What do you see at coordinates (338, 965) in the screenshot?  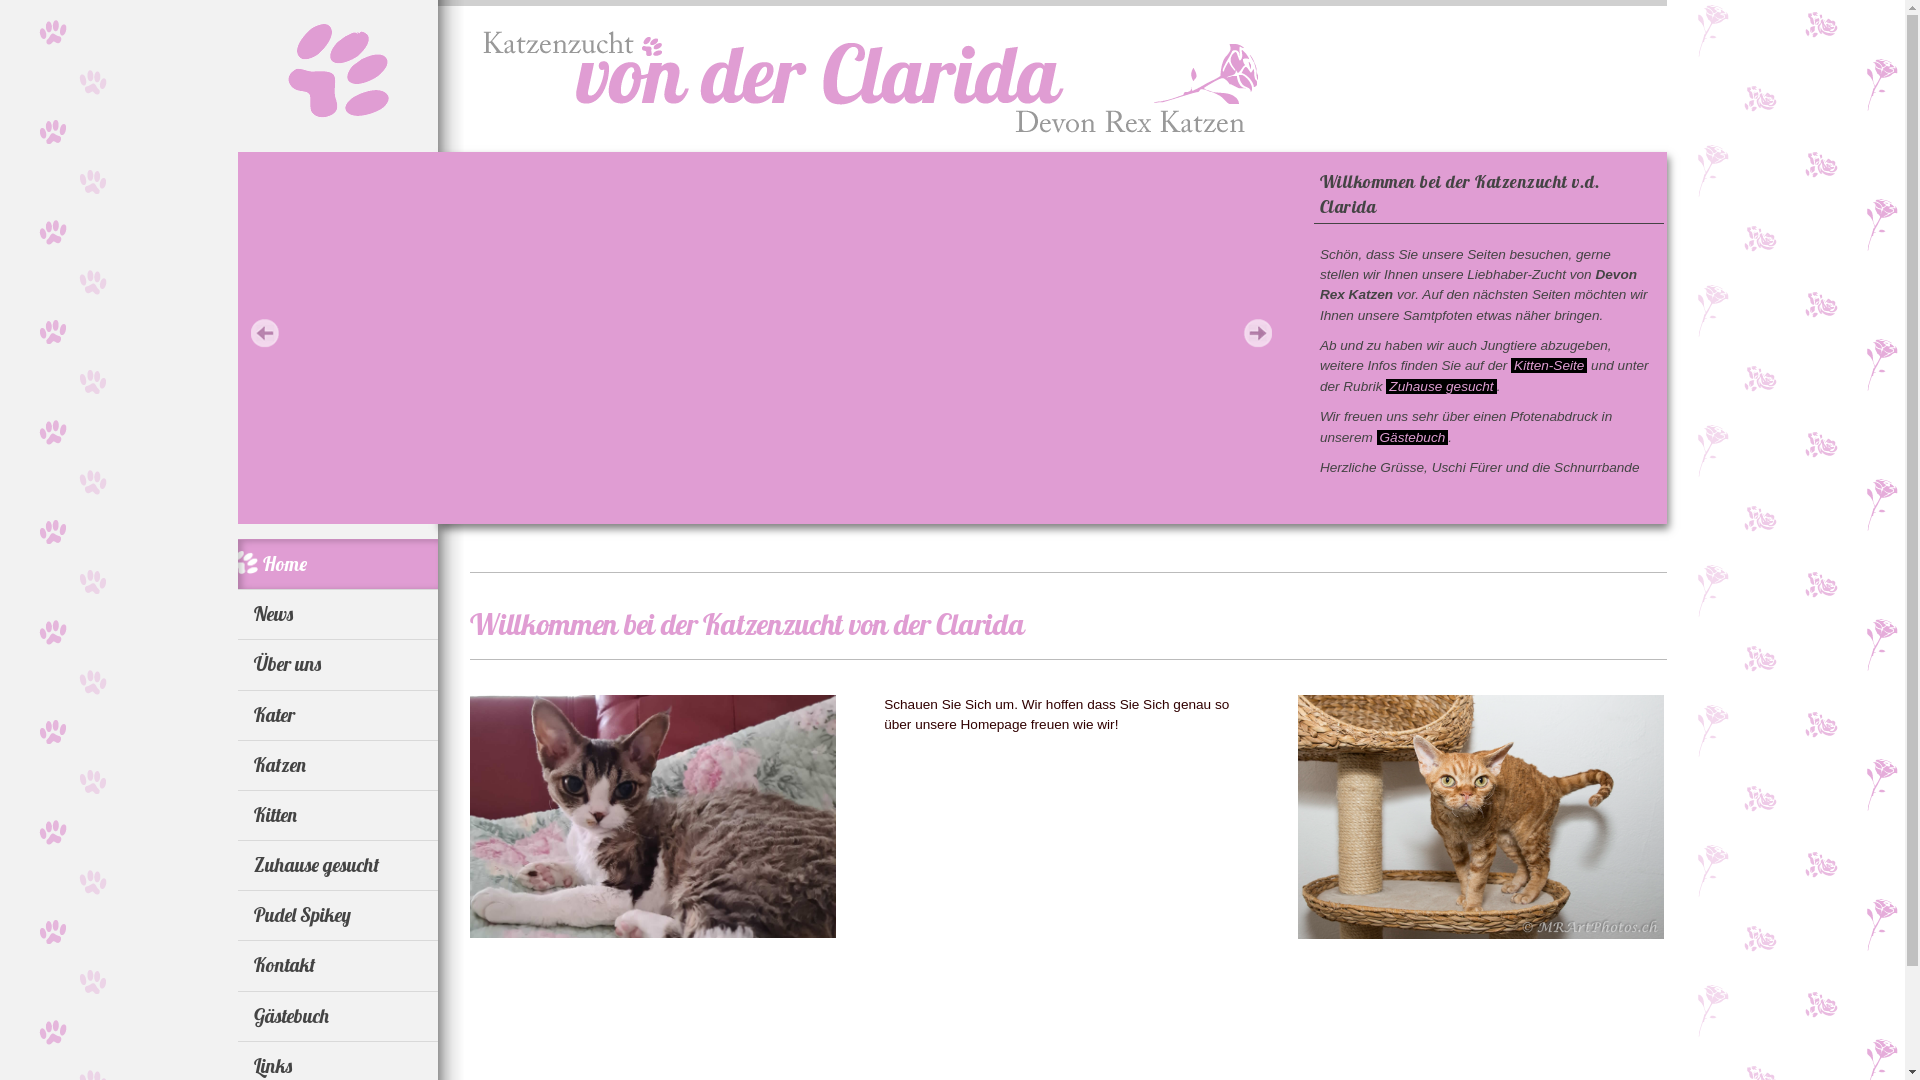 I see `Kontakt` at bounding box center [338, 965].